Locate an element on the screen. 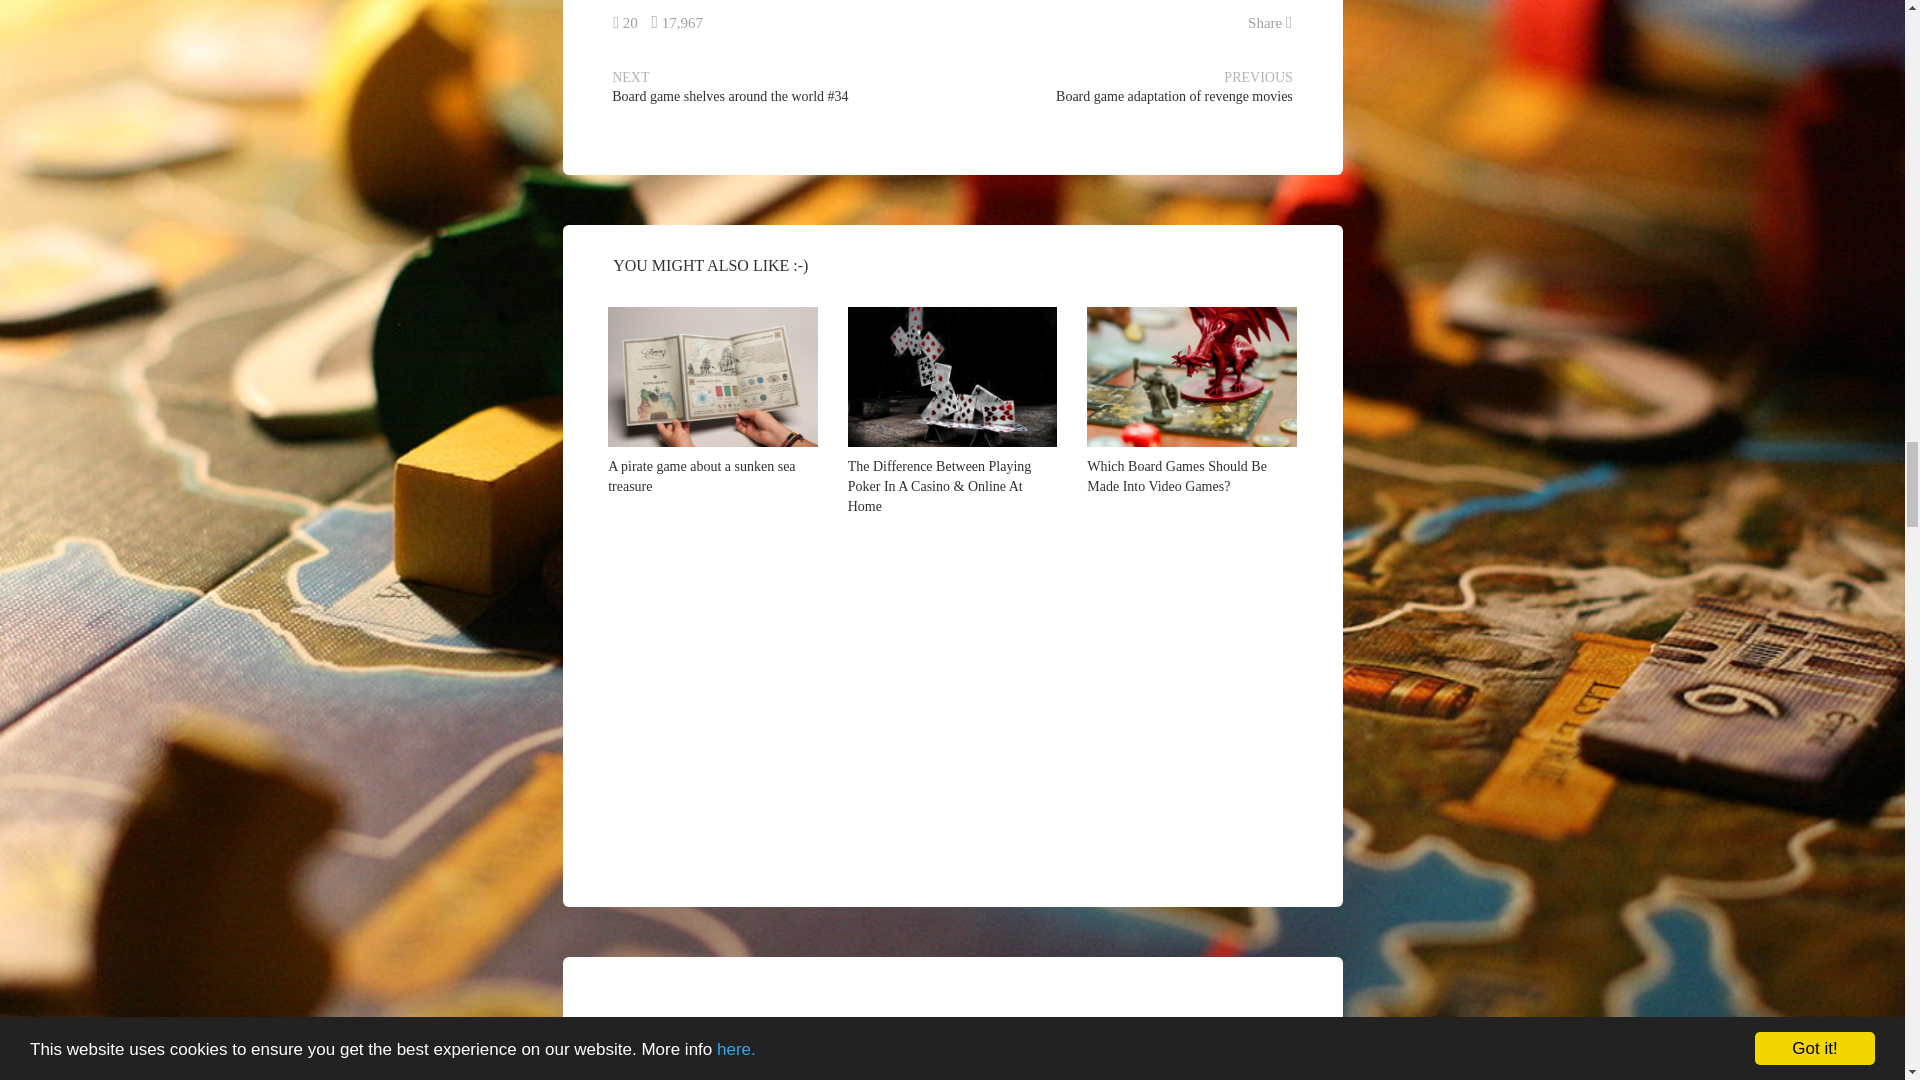  Share 'Kill the King' is located at coordinates (1270, 23).